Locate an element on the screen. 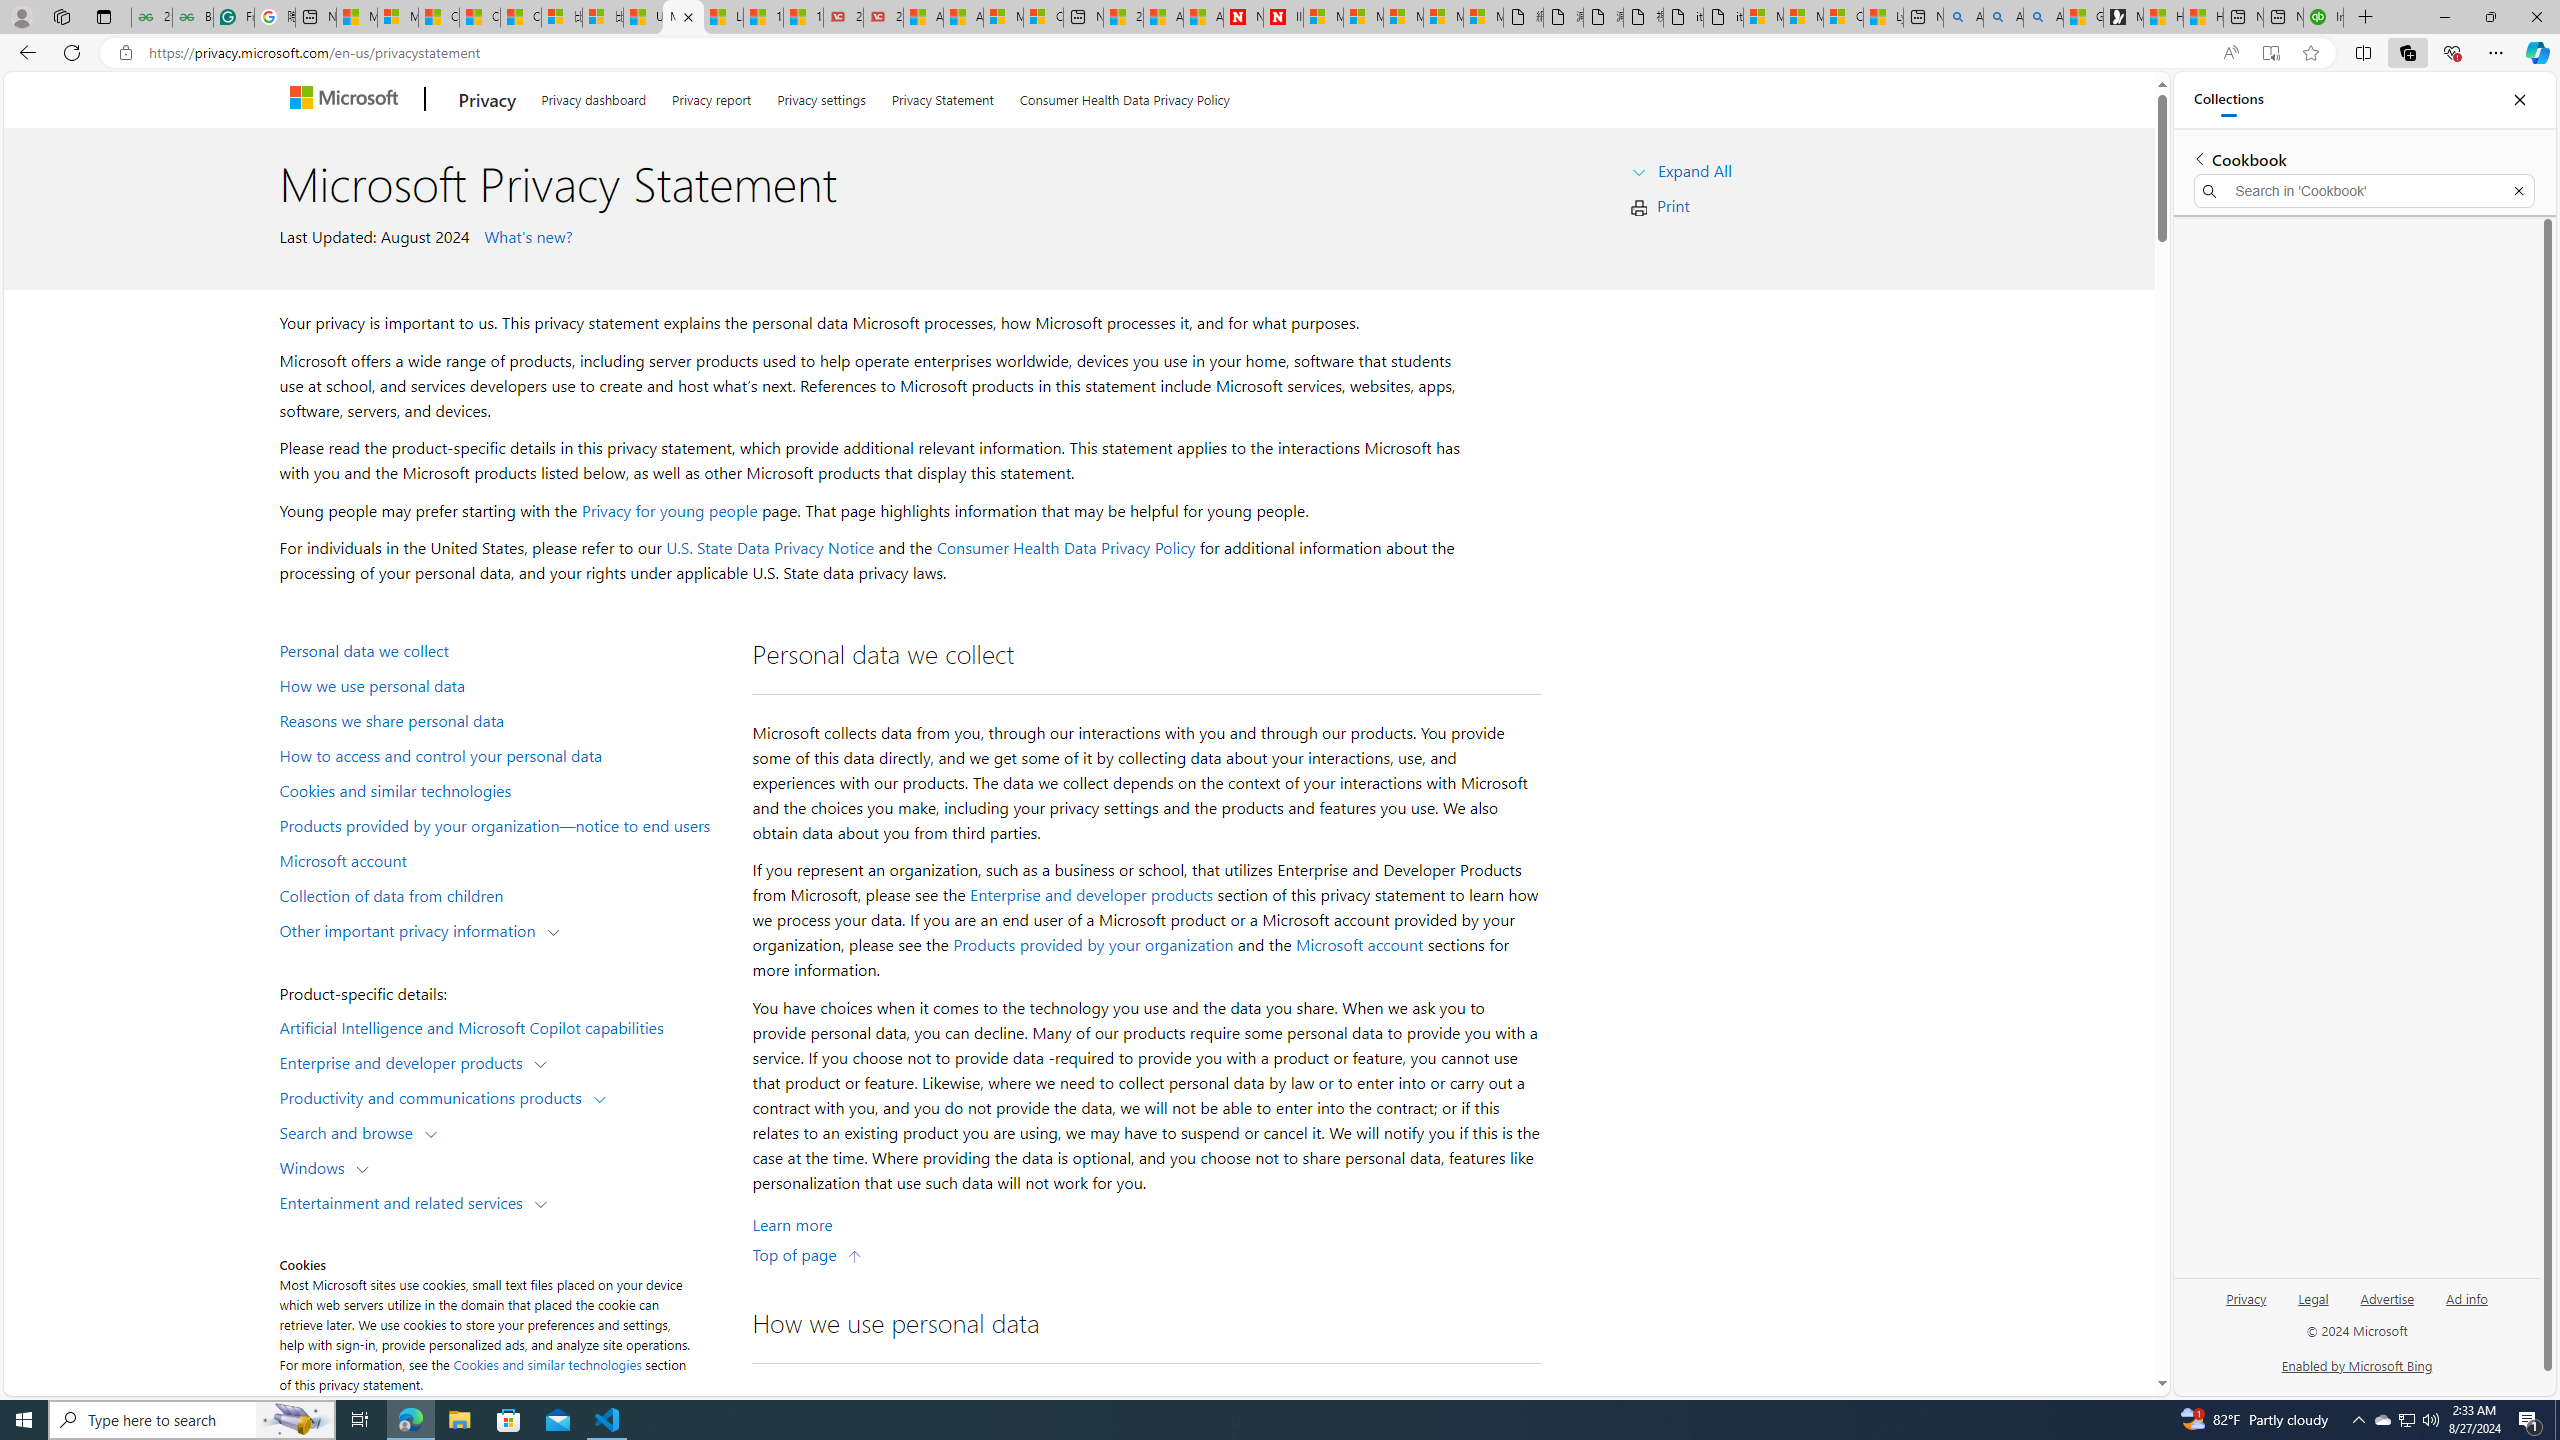  Consumer Health Data Privacy Policy is located at coordinates (1843, 17).